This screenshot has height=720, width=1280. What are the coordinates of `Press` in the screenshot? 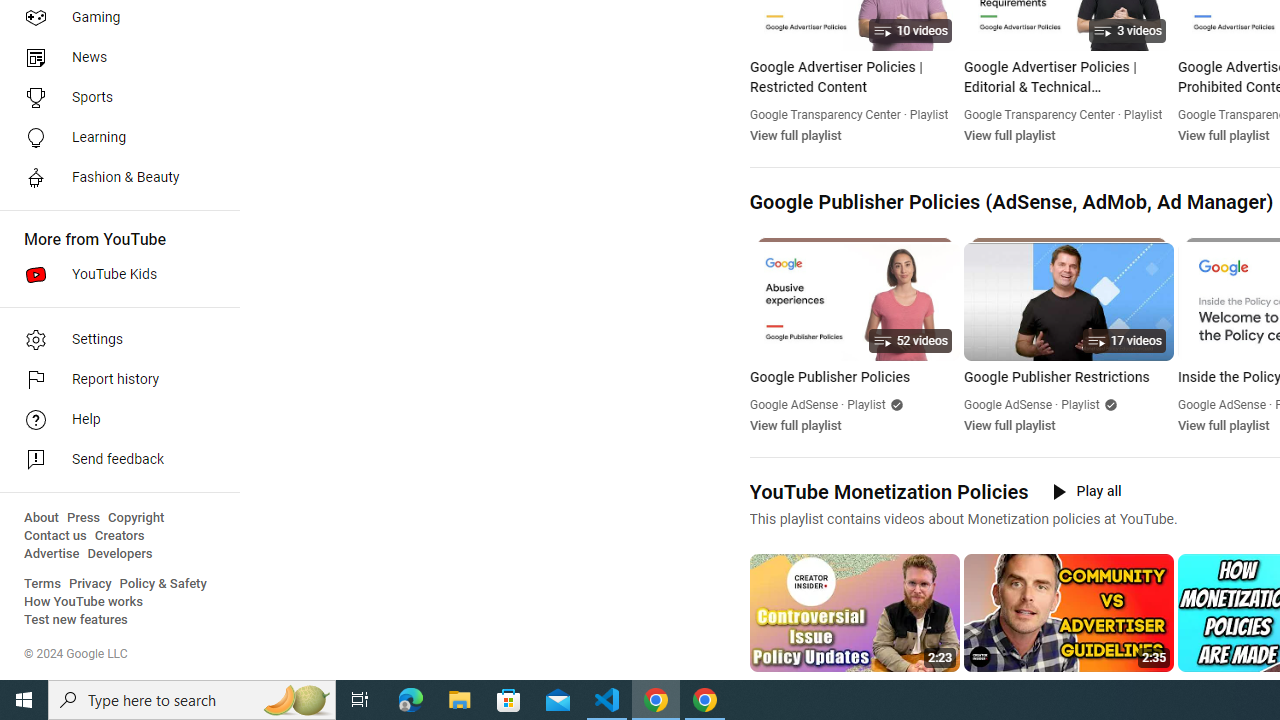 It's located at (84, 518).